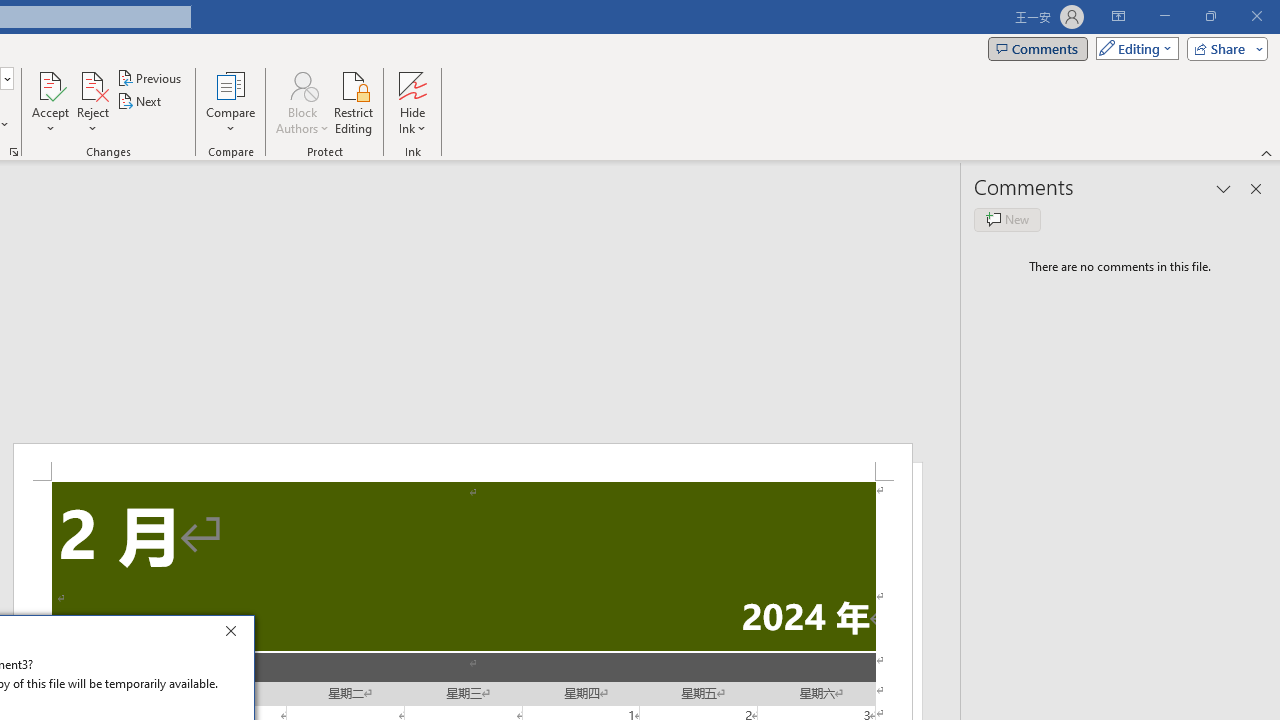  Describe the element at coordinates (412, 84) in the screenshot. I see `Hide Ink` at that location.